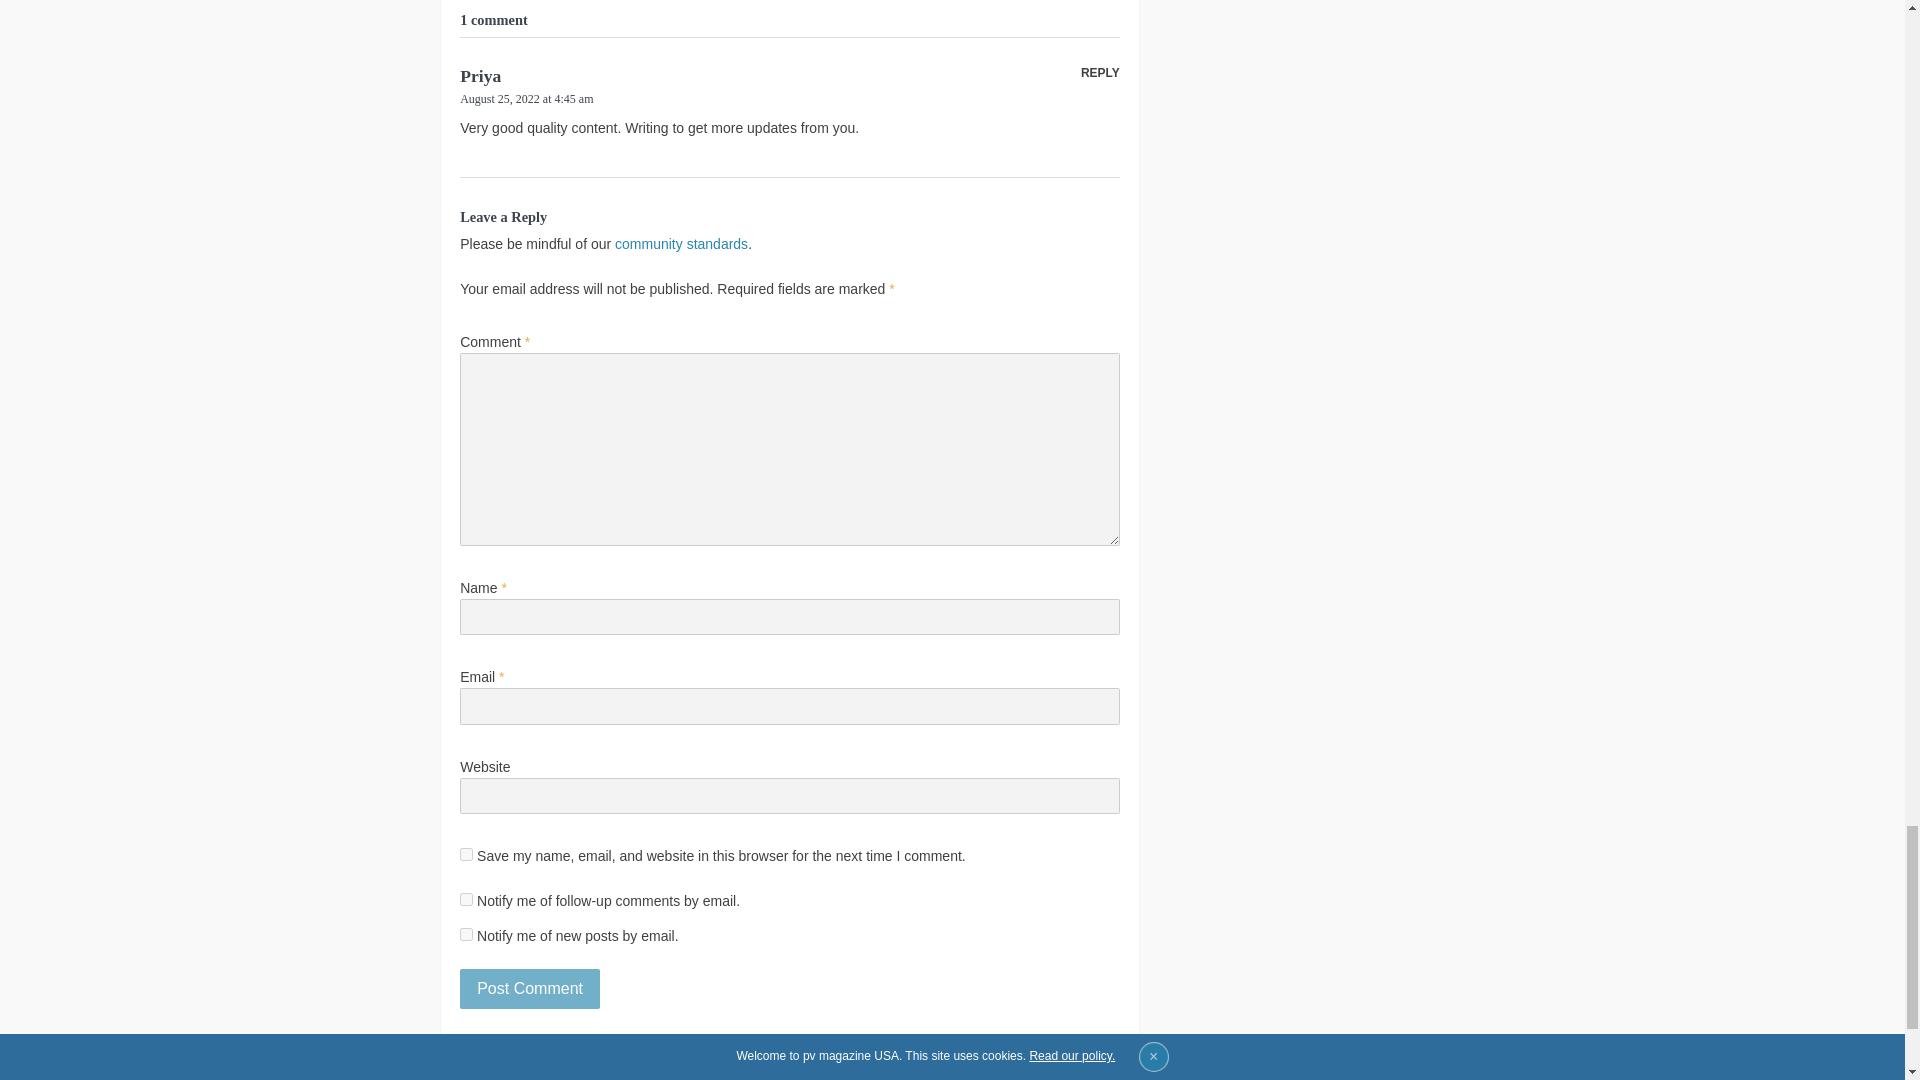 The height and width of the screenshot is (1080, 1920). I want to click on yes, so click(466, 854).